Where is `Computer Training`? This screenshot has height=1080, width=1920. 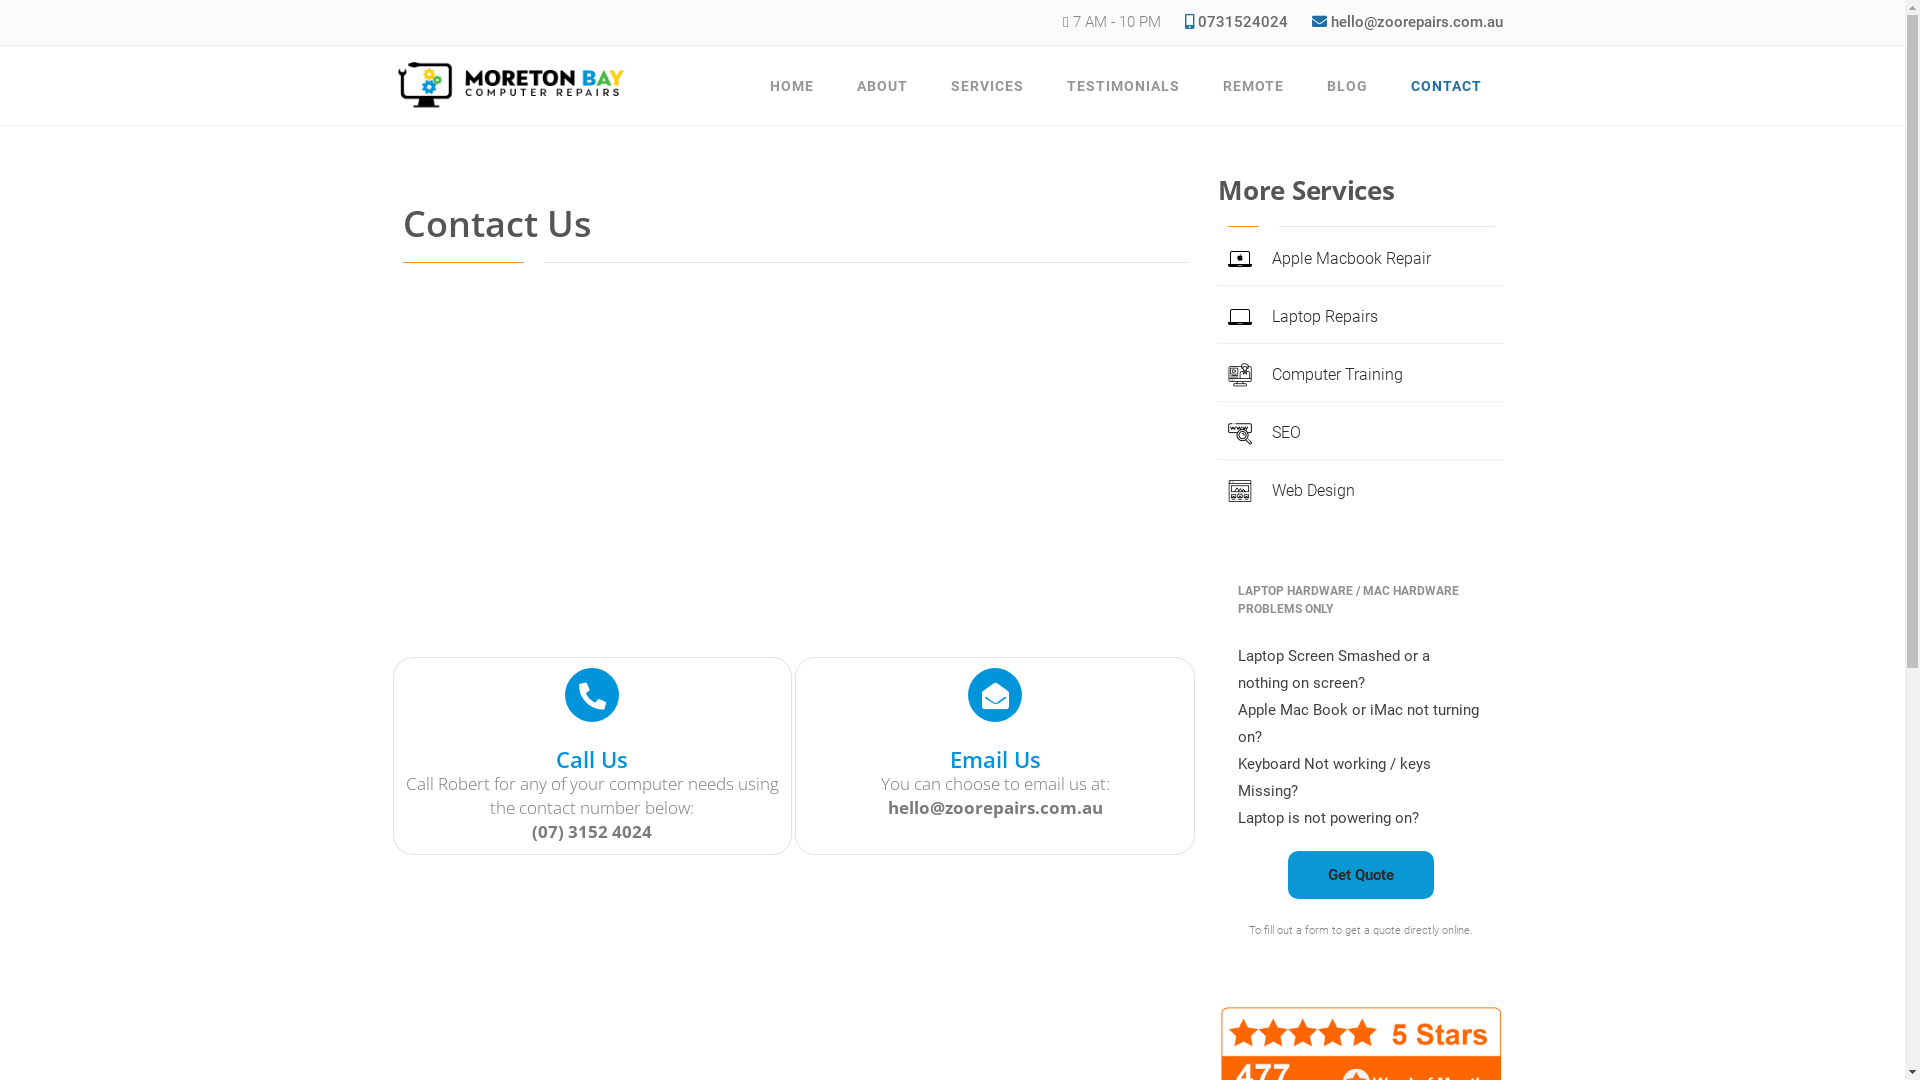 Computer Training is located at coordinates (1316, 374).